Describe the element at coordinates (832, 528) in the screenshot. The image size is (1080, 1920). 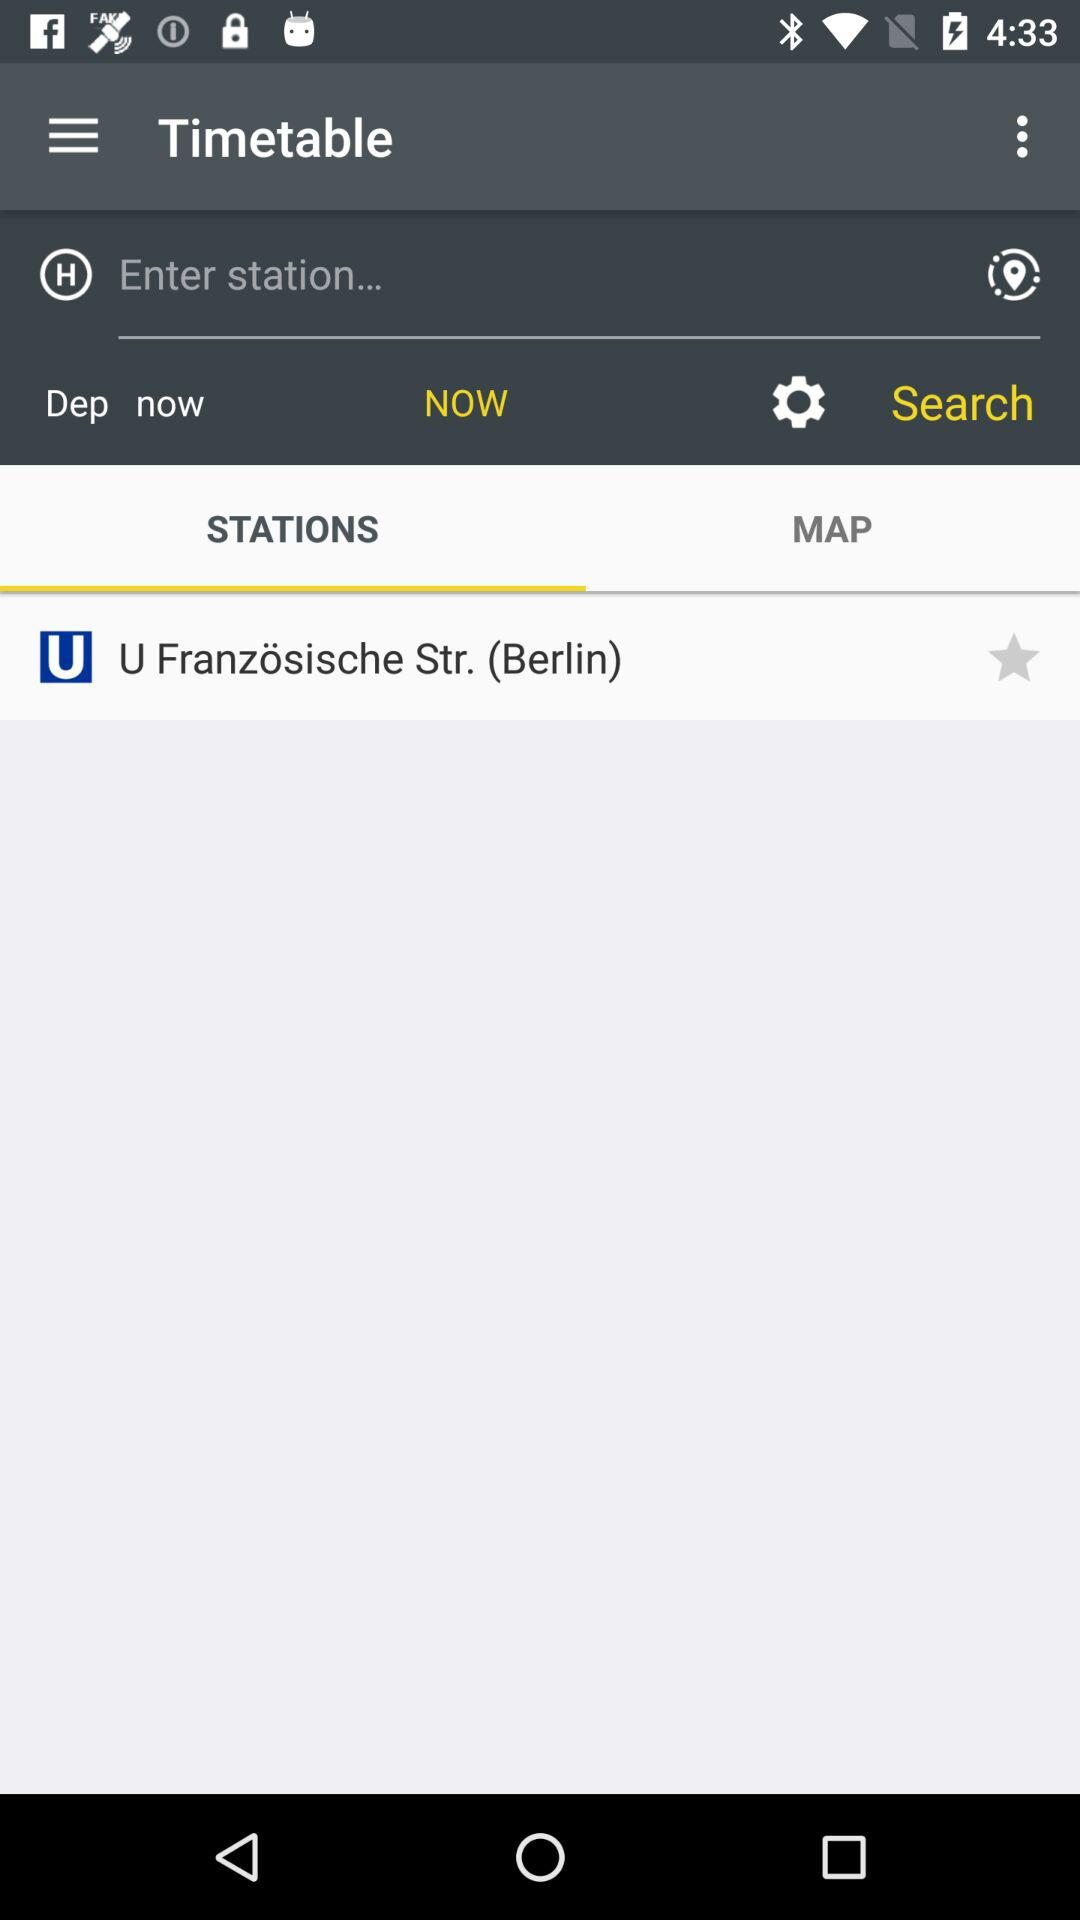
I see `tap item next to stations icon` at that location.